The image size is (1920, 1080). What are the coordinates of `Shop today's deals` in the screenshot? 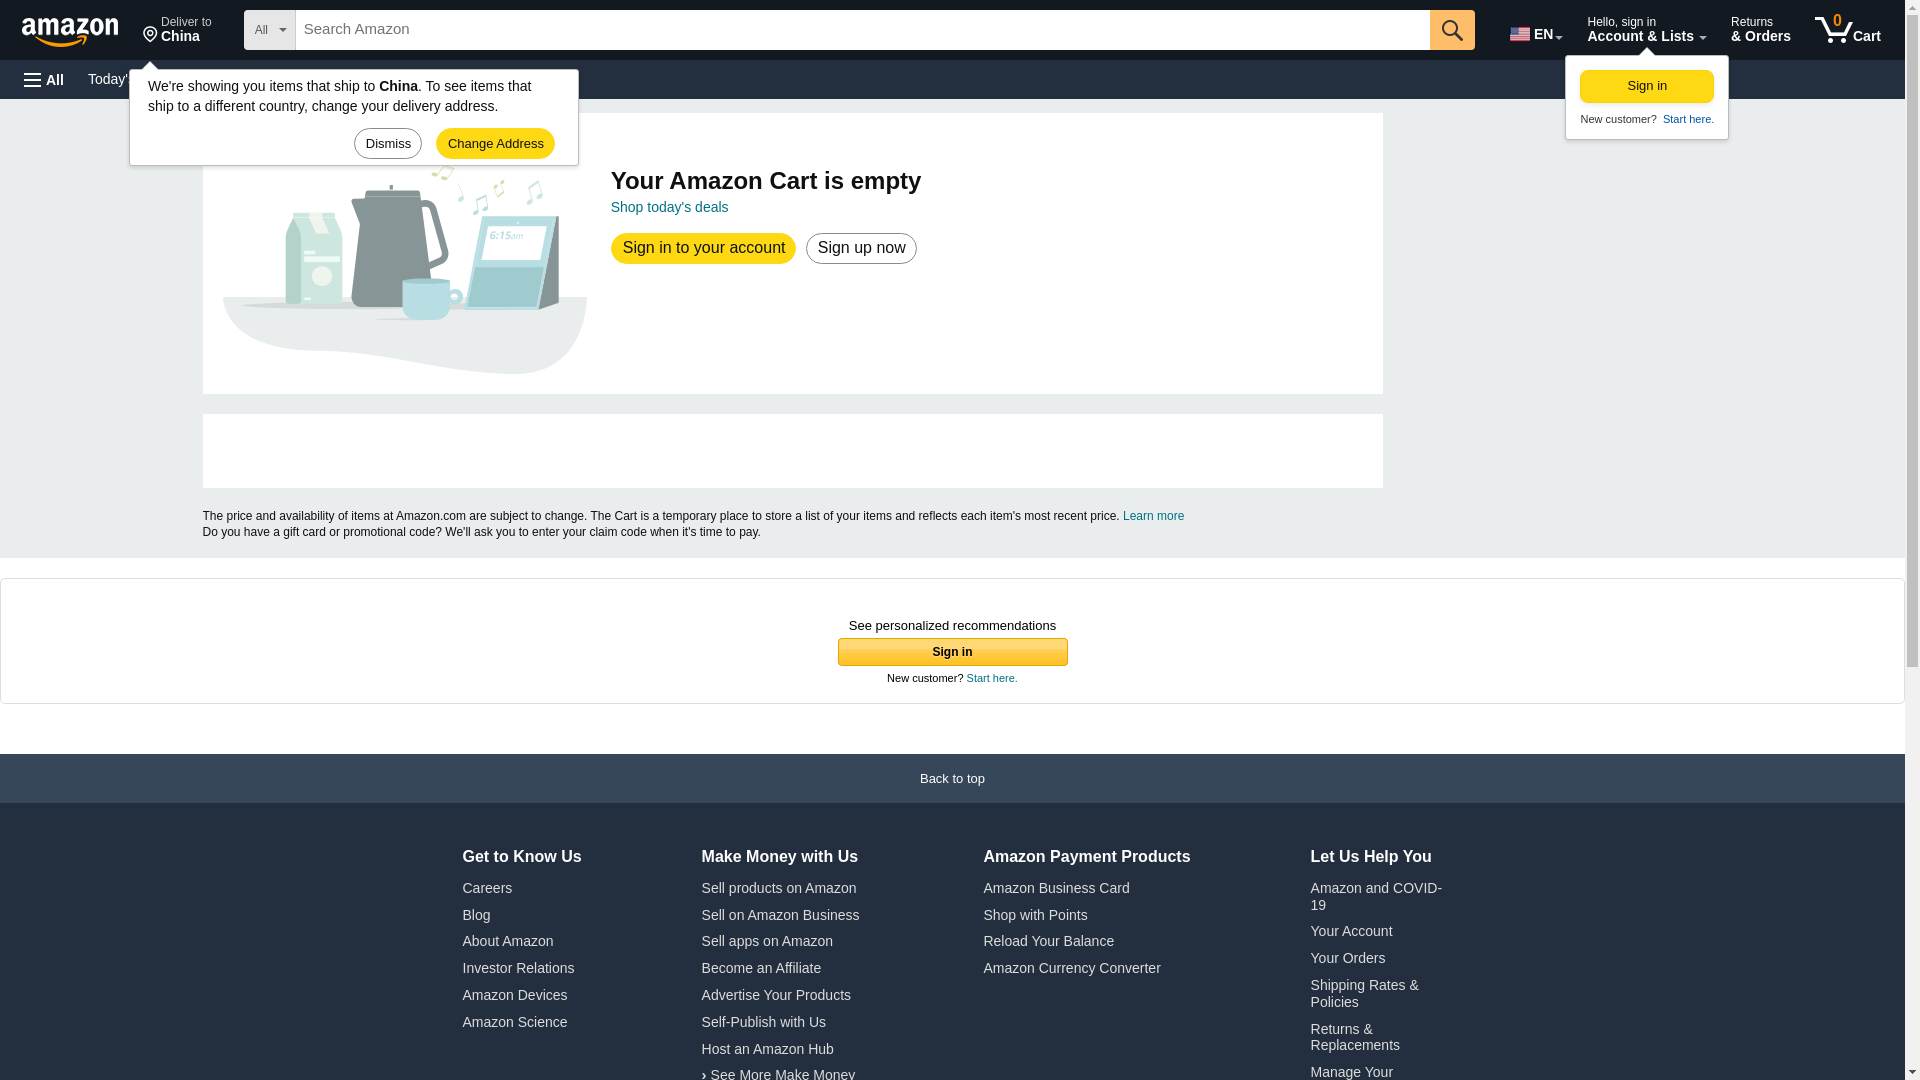 It's located at (860, 248).